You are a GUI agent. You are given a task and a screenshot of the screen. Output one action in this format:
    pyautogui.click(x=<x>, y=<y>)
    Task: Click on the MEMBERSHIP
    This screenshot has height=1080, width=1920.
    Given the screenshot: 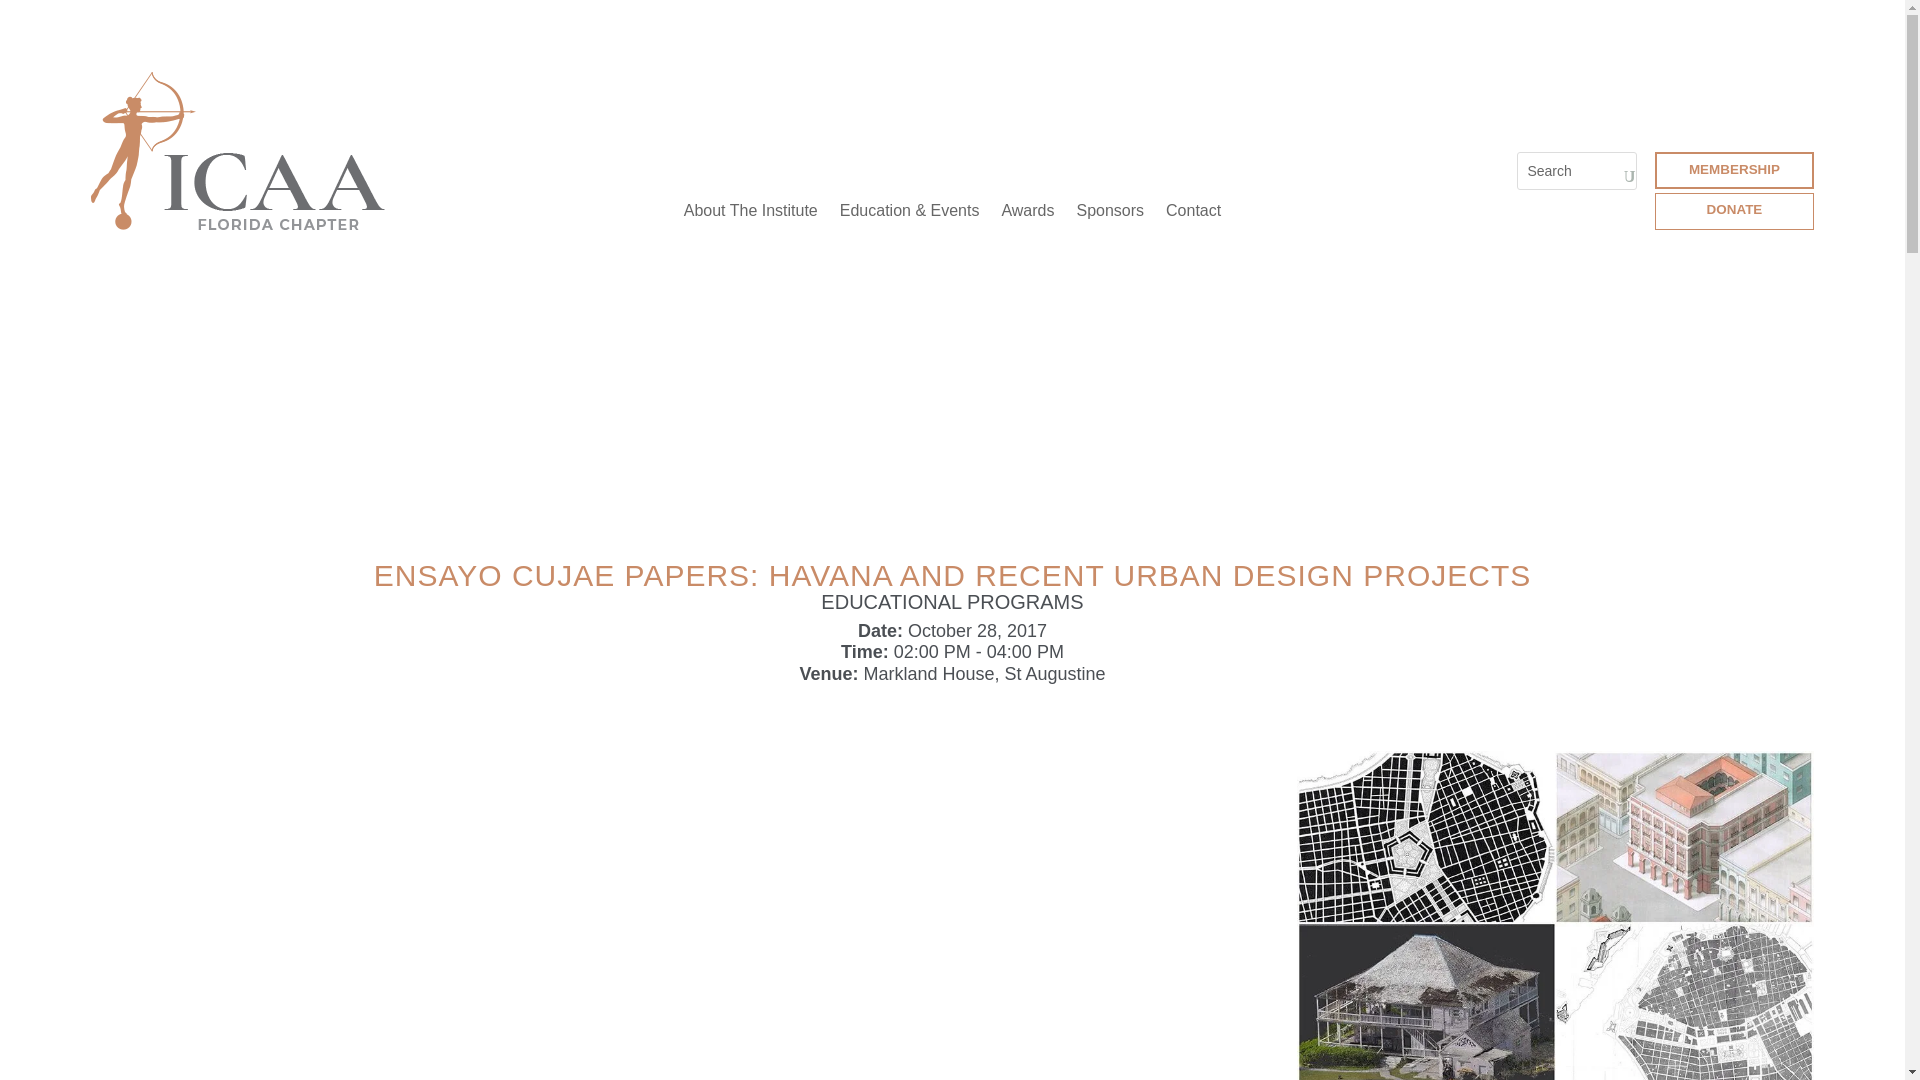 What is the action you would take?
    pyautogui.click(x=1734, y=170)
    